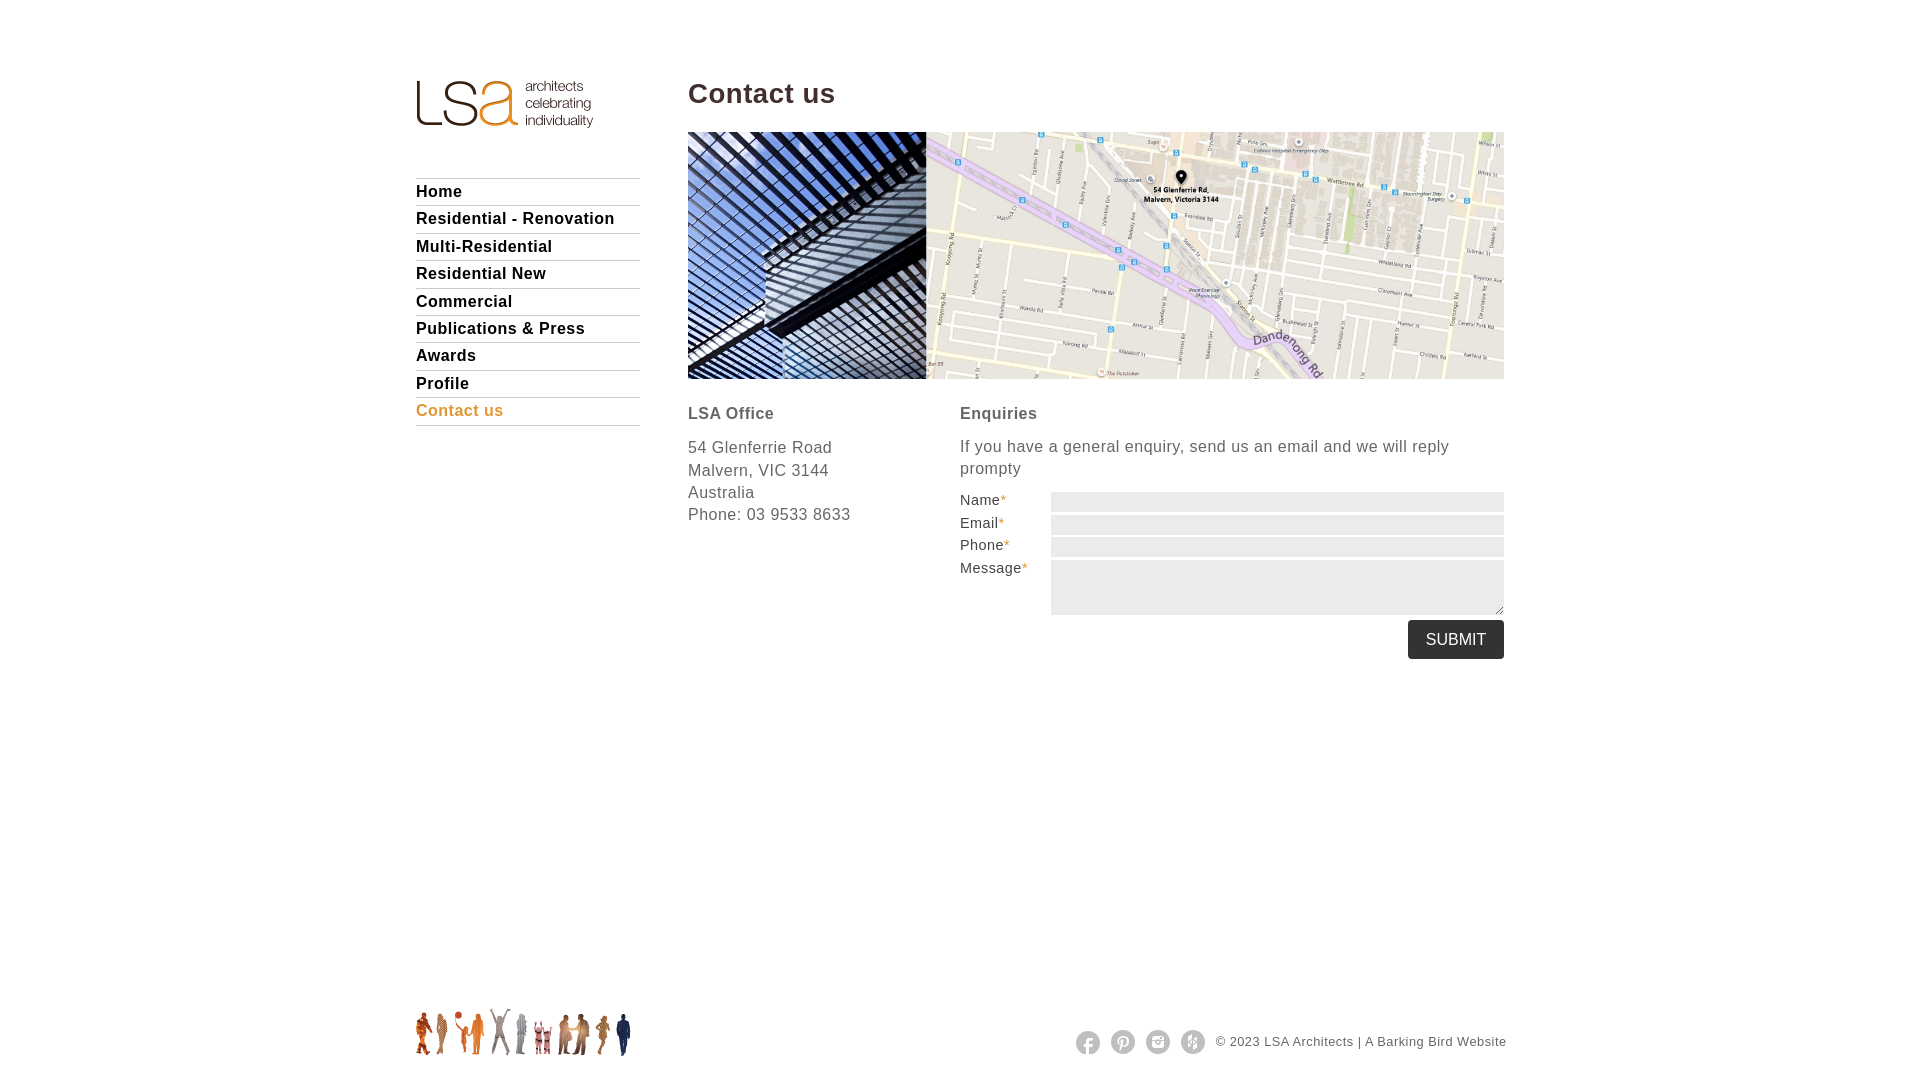 The image size is (1920, 1080). What do you see at coordinates (1278, 502) in the screenshot?
I see `First Name` at bounding box center [1278, 502].